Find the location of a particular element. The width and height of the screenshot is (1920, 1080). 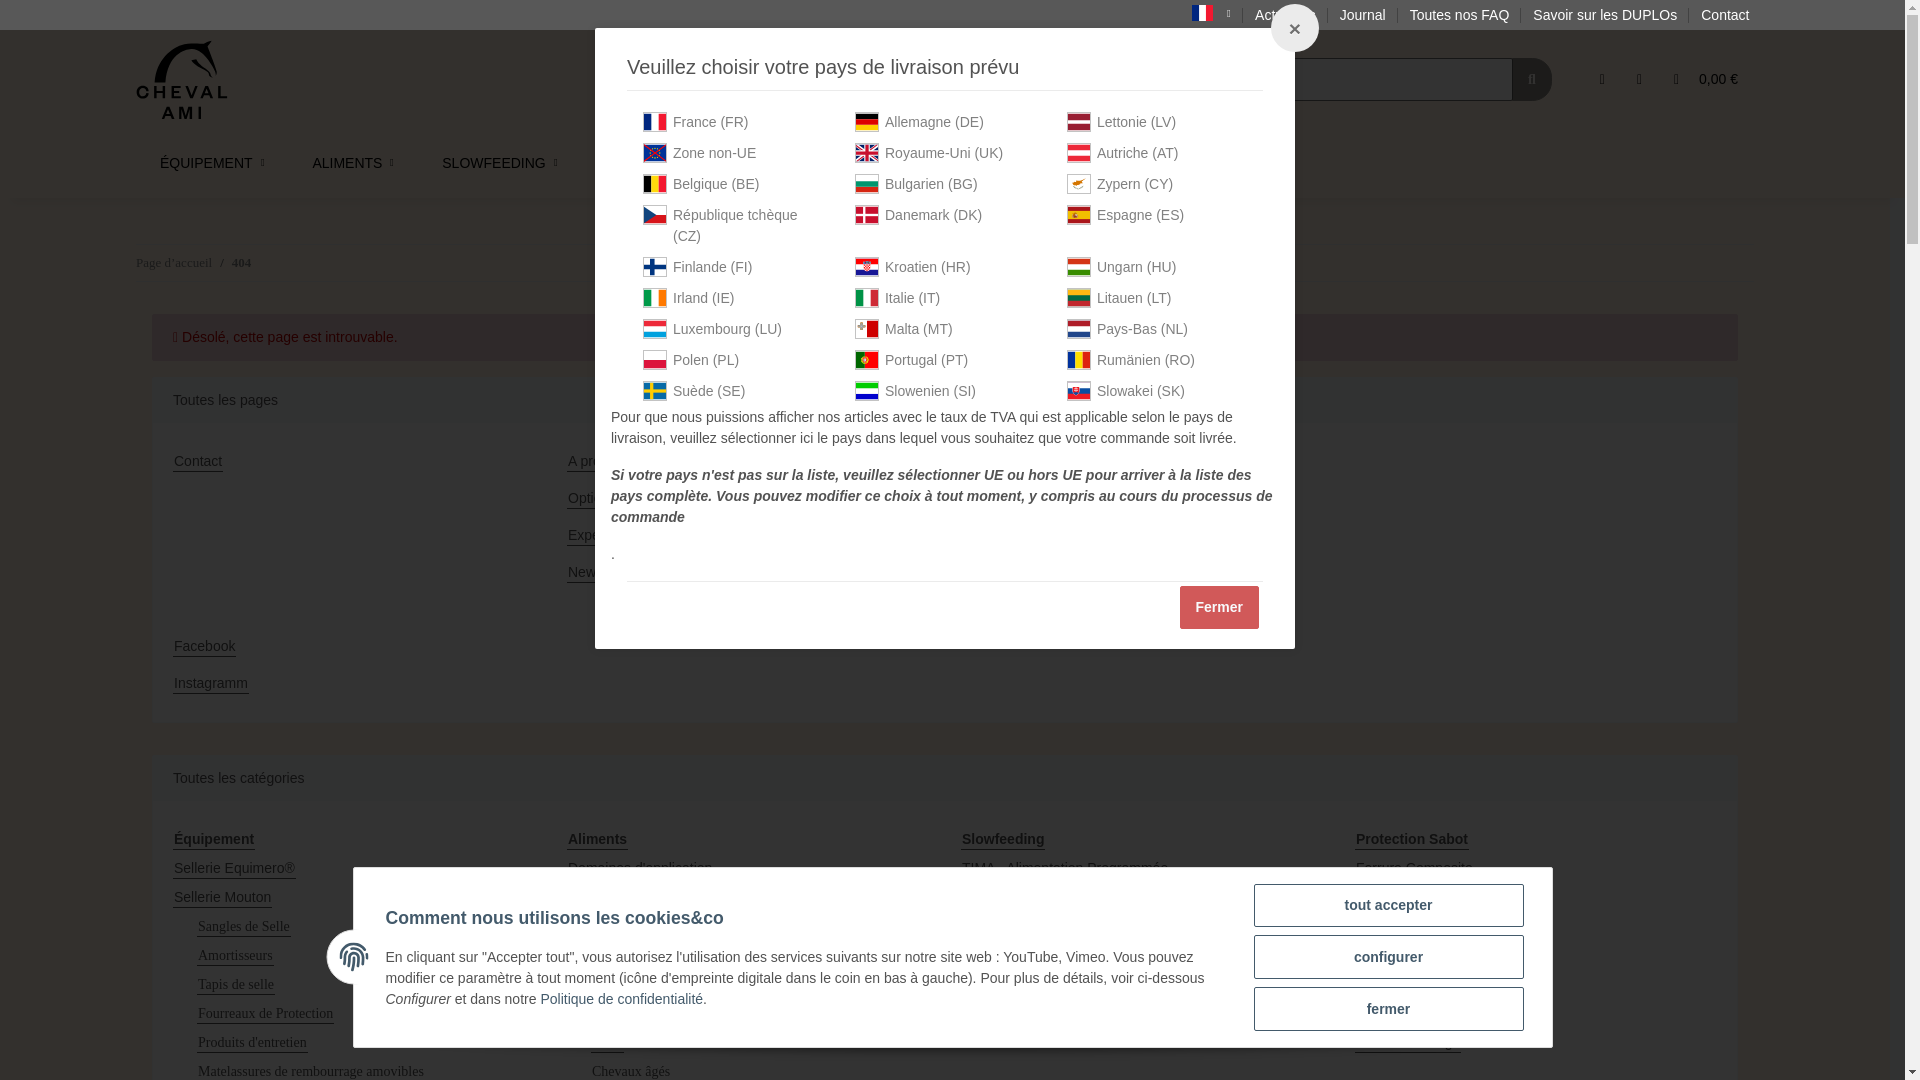

Contact is located at coordinates (354, 461).